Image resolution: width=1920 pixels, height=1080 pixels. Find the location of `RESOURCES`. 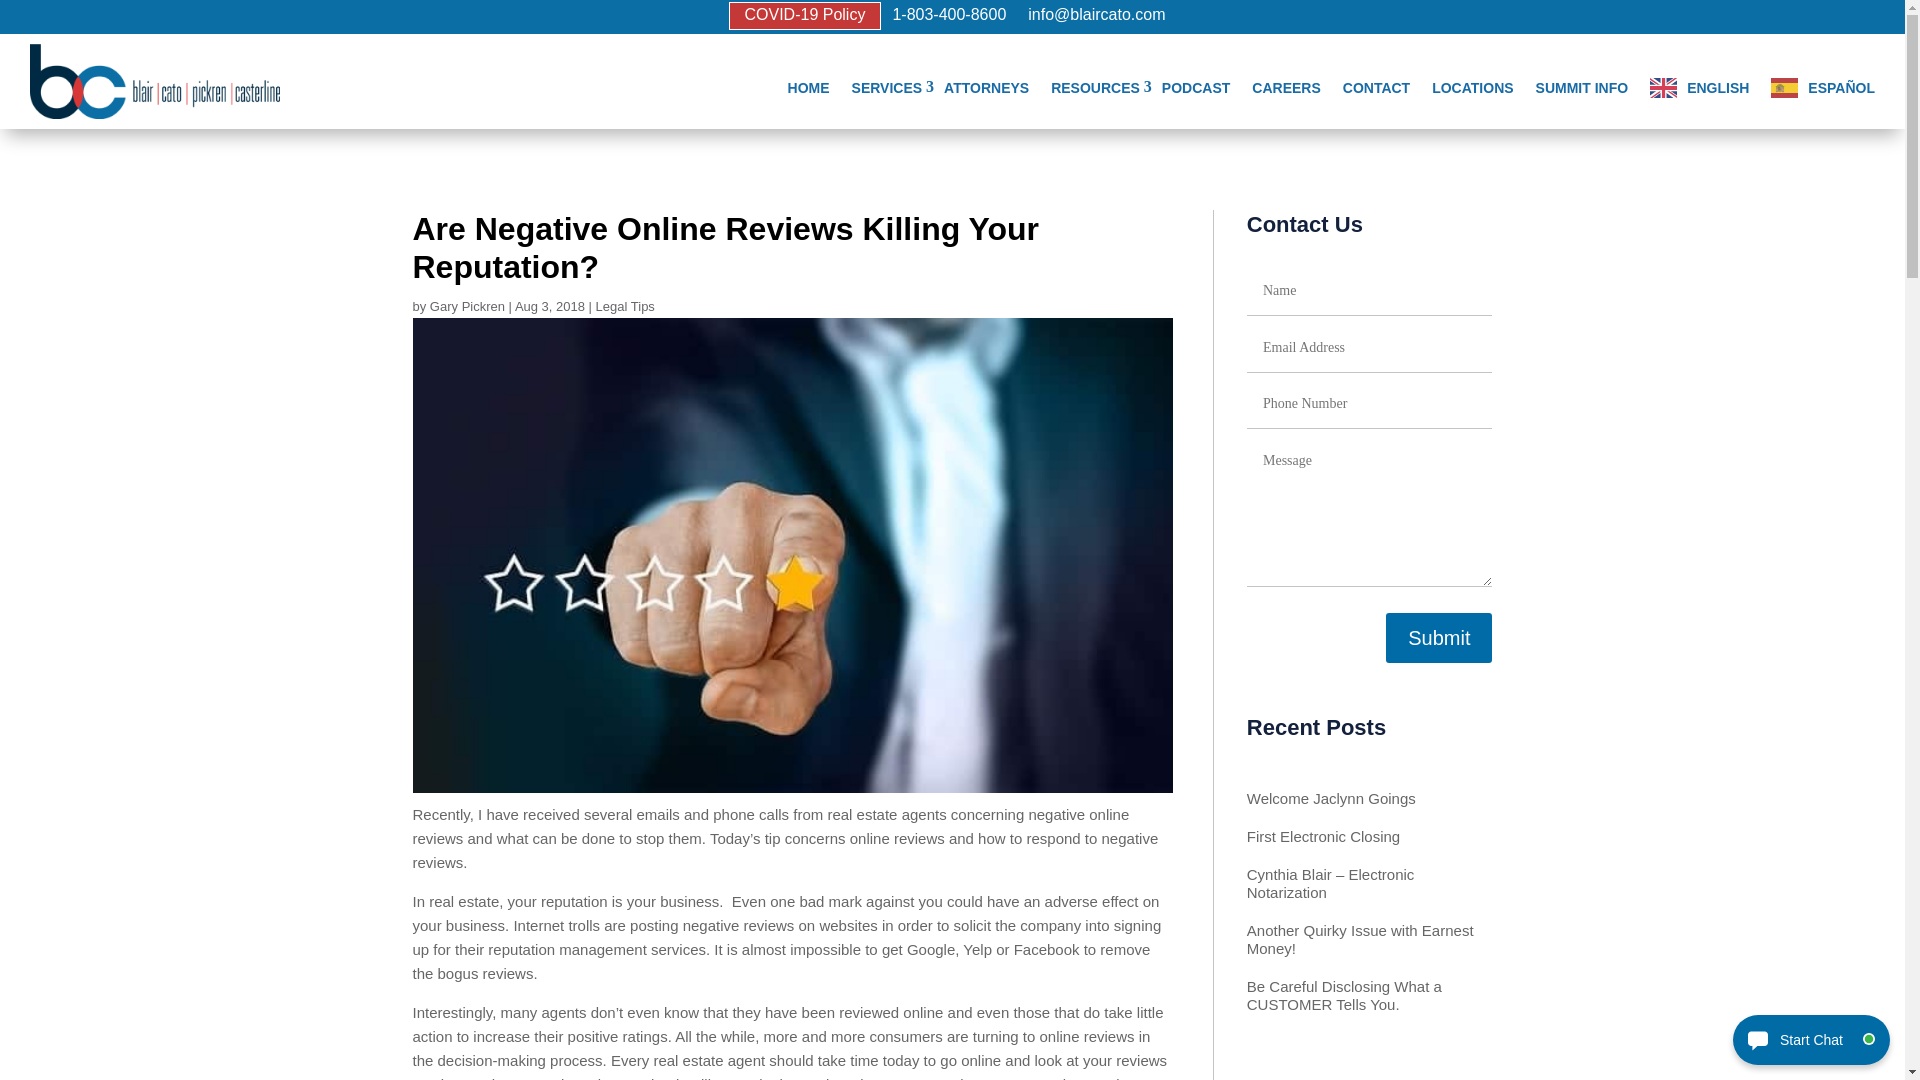

RESOURCES is located at coordinates (1095, 80).